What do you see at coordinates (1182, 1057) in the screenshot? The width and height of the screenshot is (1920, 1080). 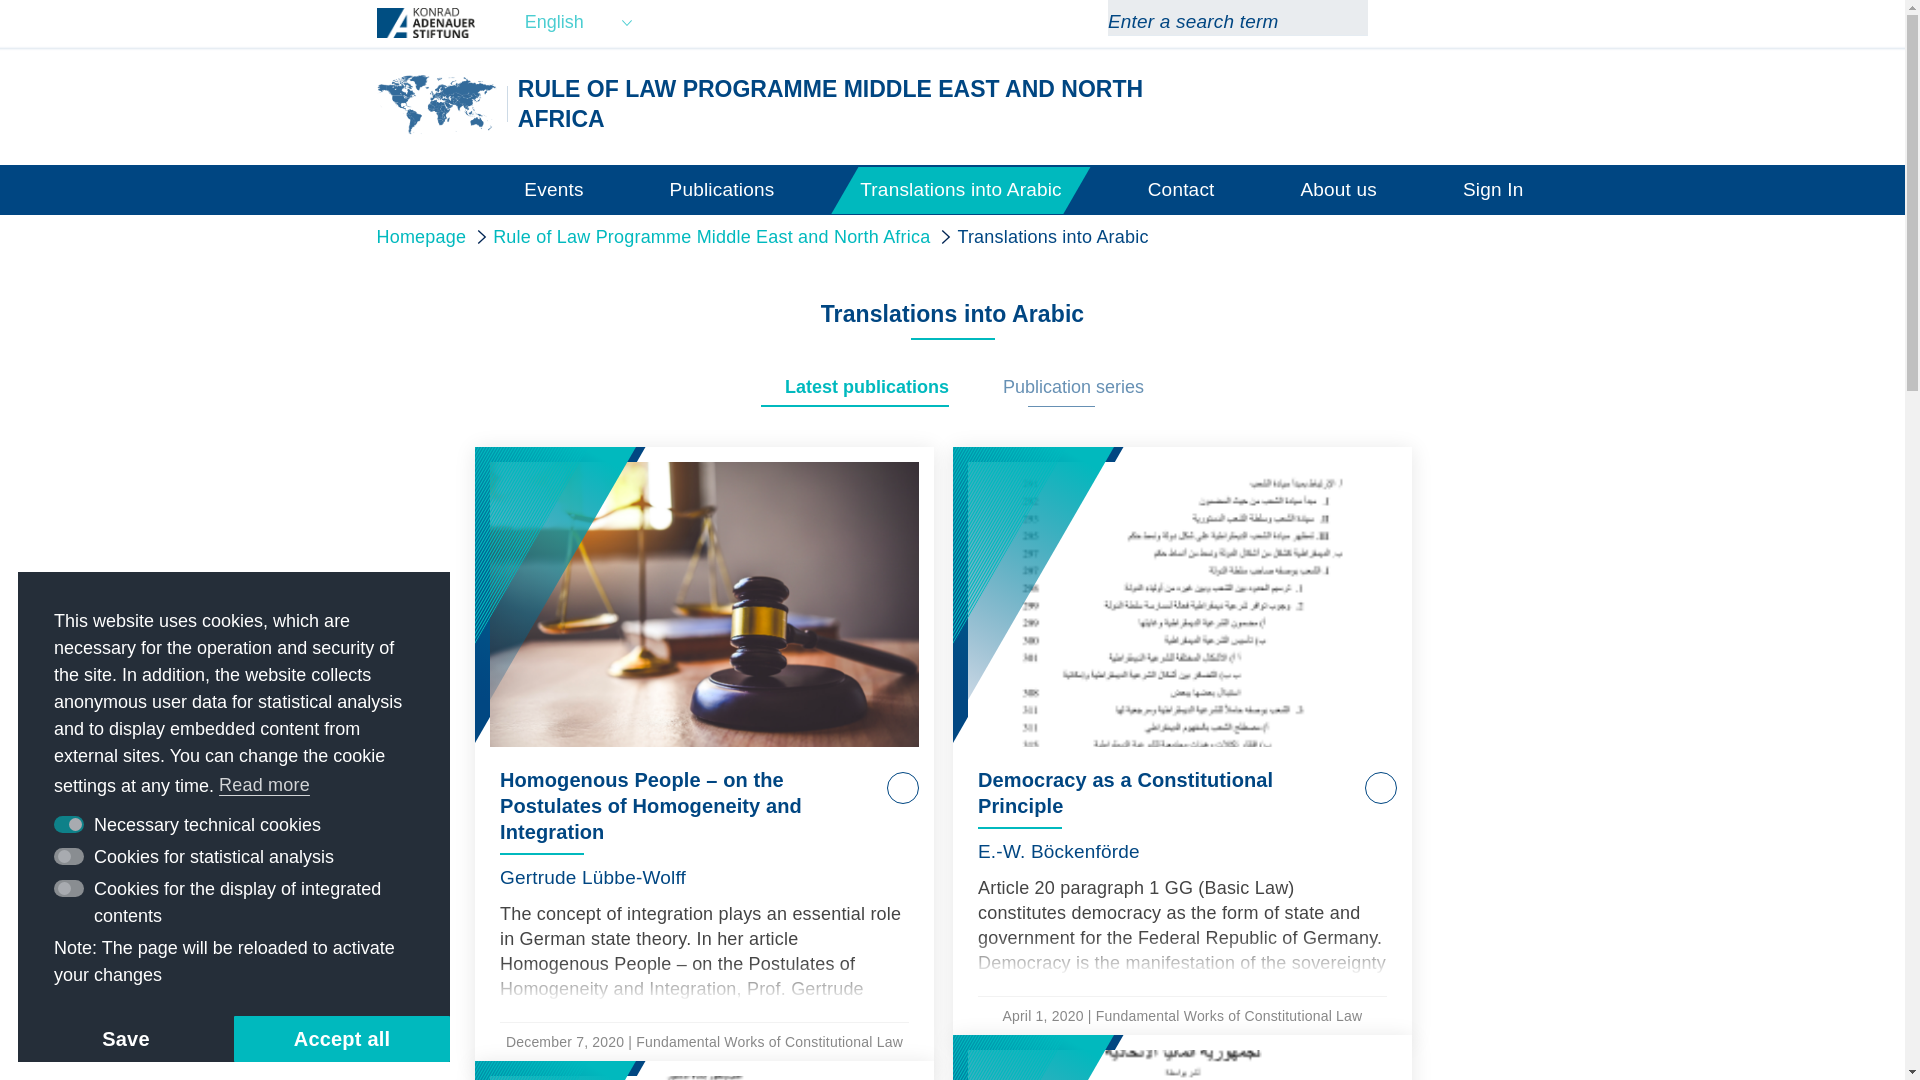 I see `Human Dignity as the Foundation of the State Community` at bounding box center [1182, 1057].